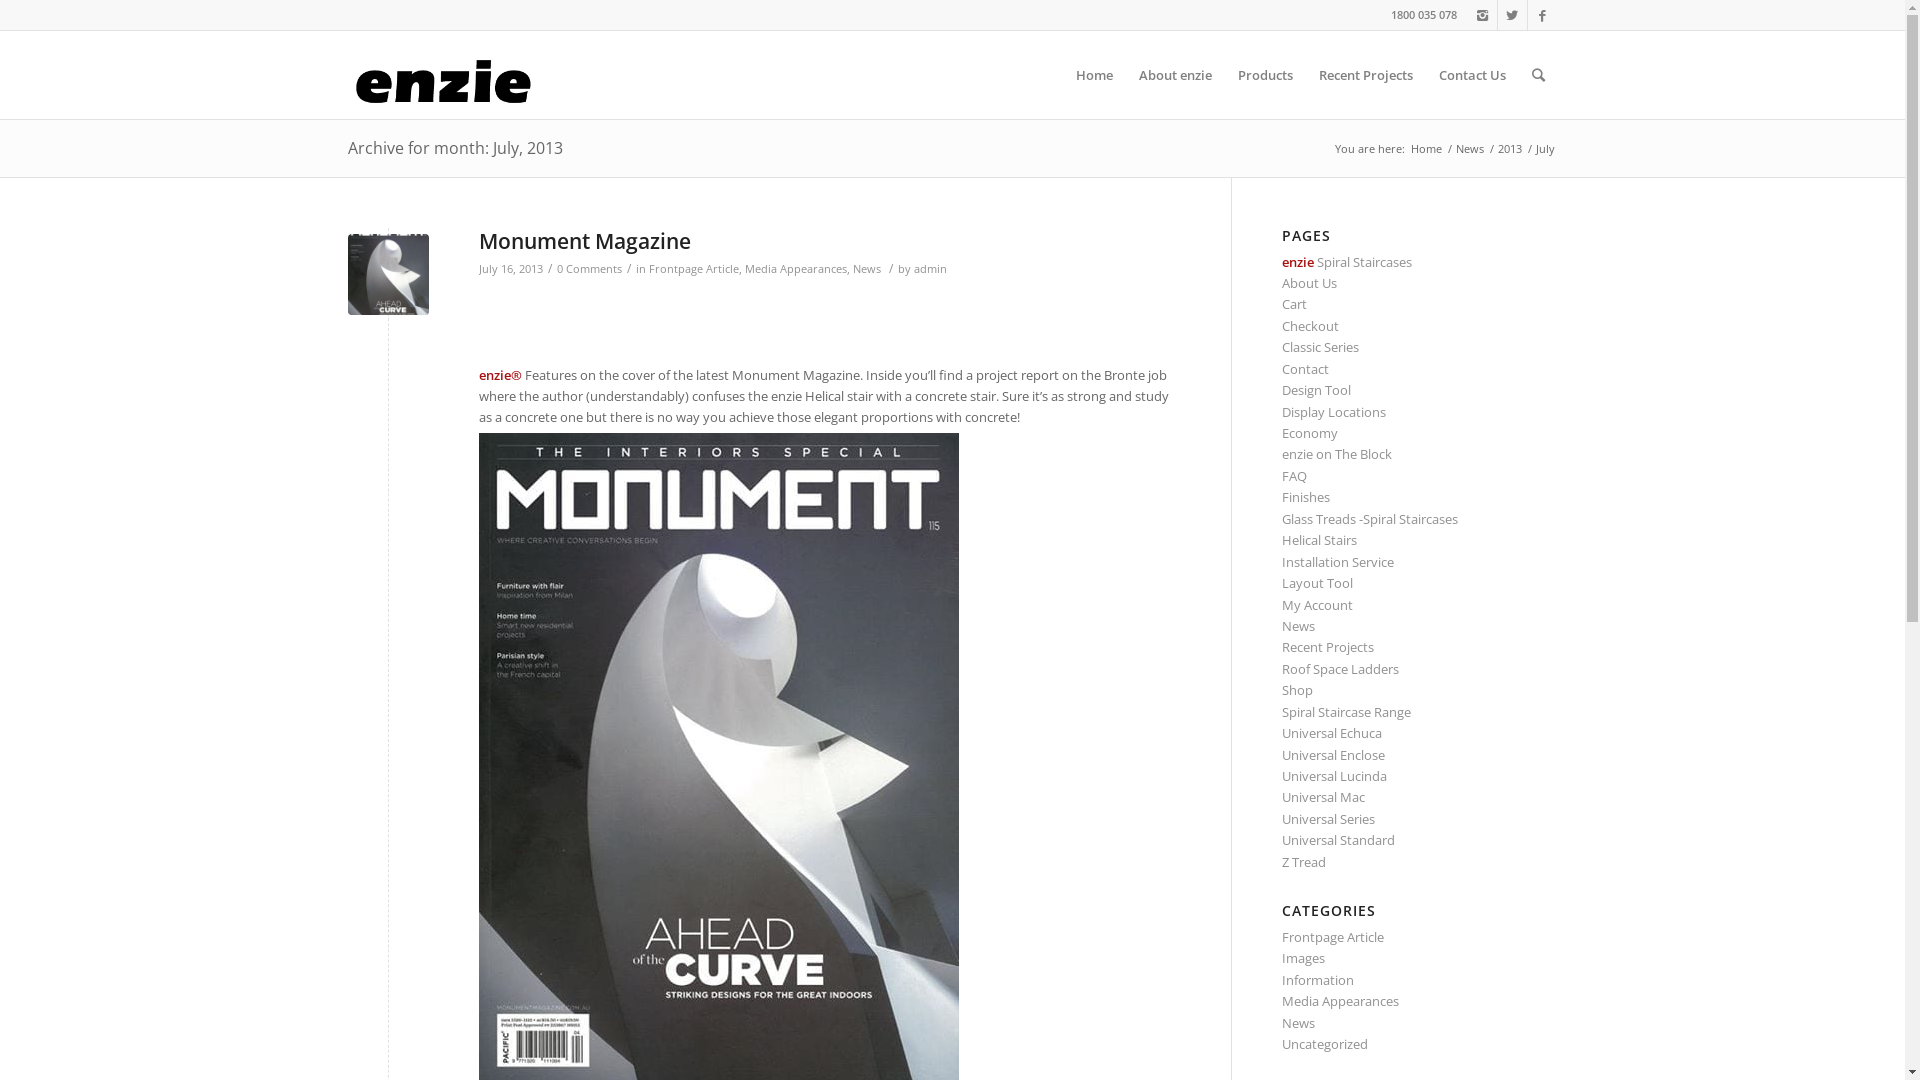 This screenshot has width=1920, height=1080. What do you see at coordinates (1176, 75) in the screenshot?
I see `About enzie` at bounding box center [1176, 75].